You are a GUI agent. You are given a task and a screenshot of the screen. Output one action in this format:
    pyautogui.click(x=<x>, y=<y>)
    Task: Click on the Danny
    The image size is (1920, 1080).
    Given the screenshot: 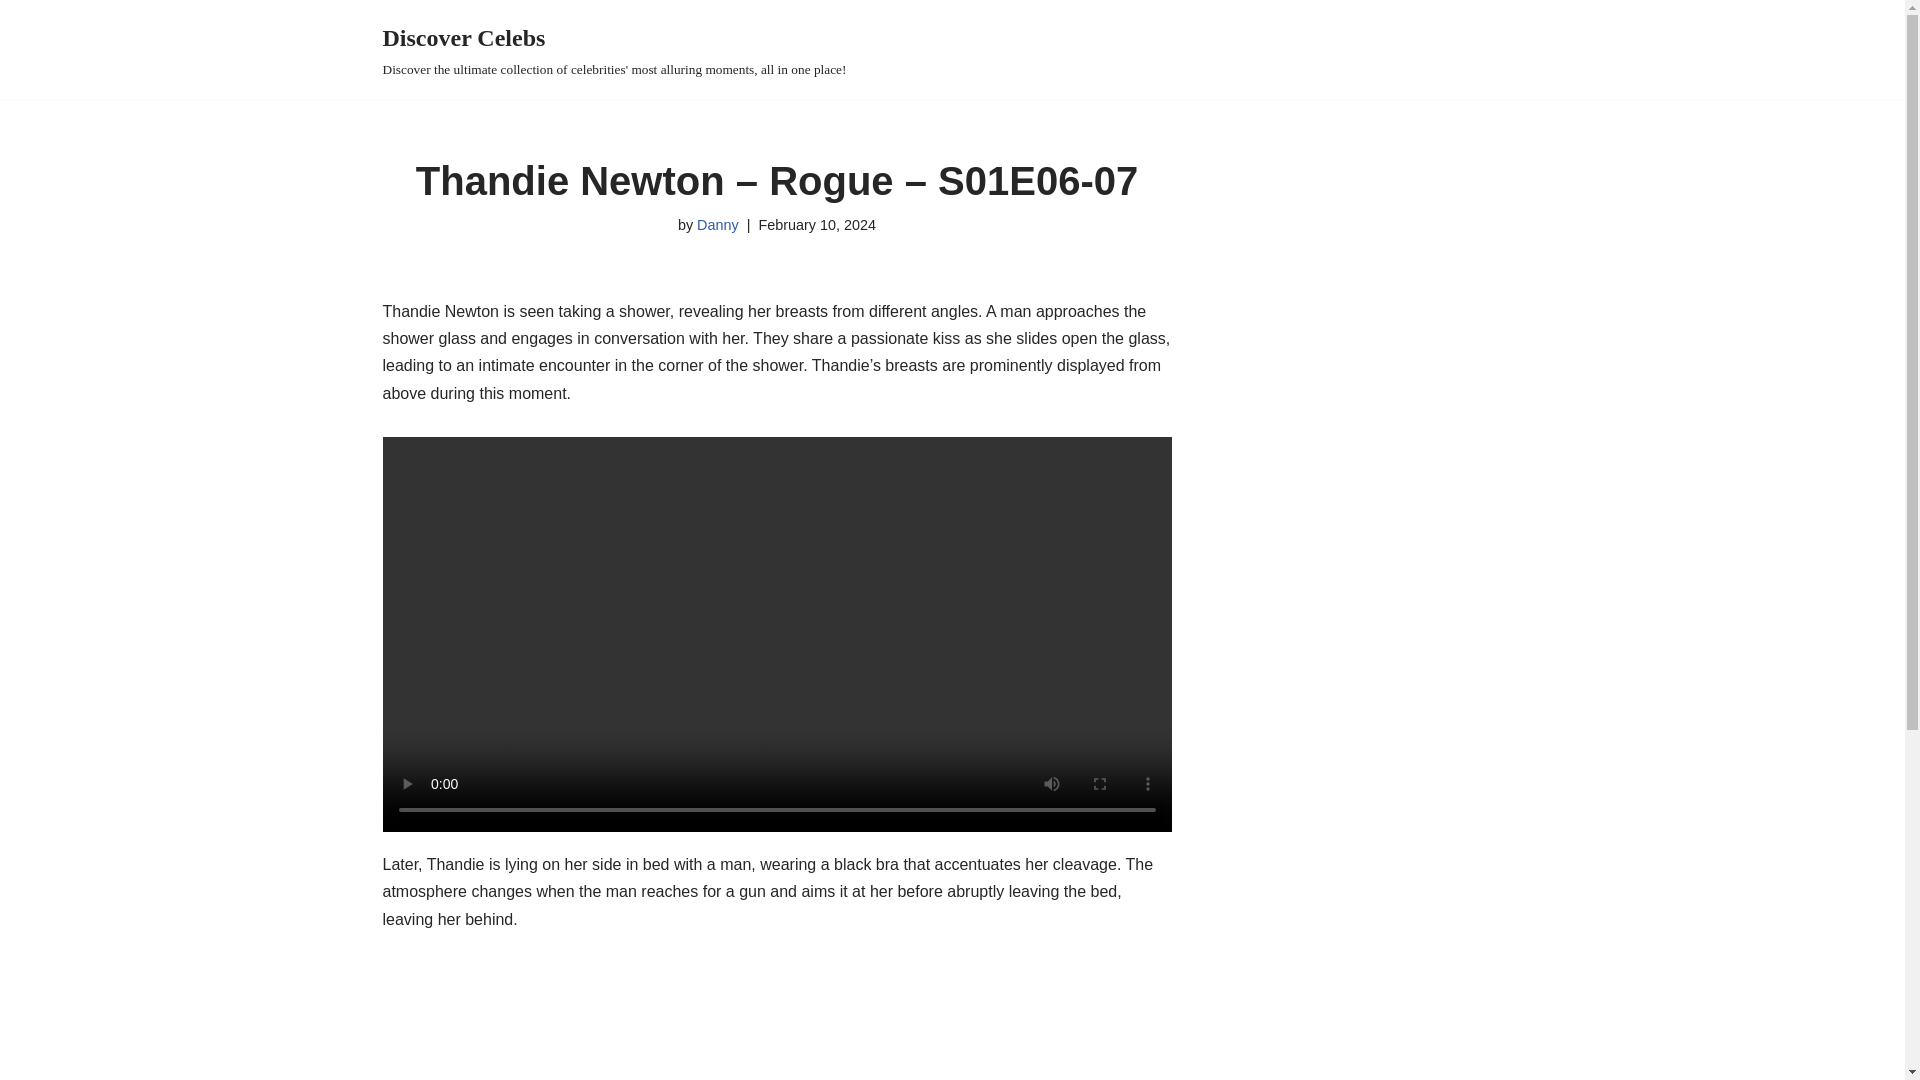 What is the action you would take?
    pyautogui.click(x=718, y=225)
    